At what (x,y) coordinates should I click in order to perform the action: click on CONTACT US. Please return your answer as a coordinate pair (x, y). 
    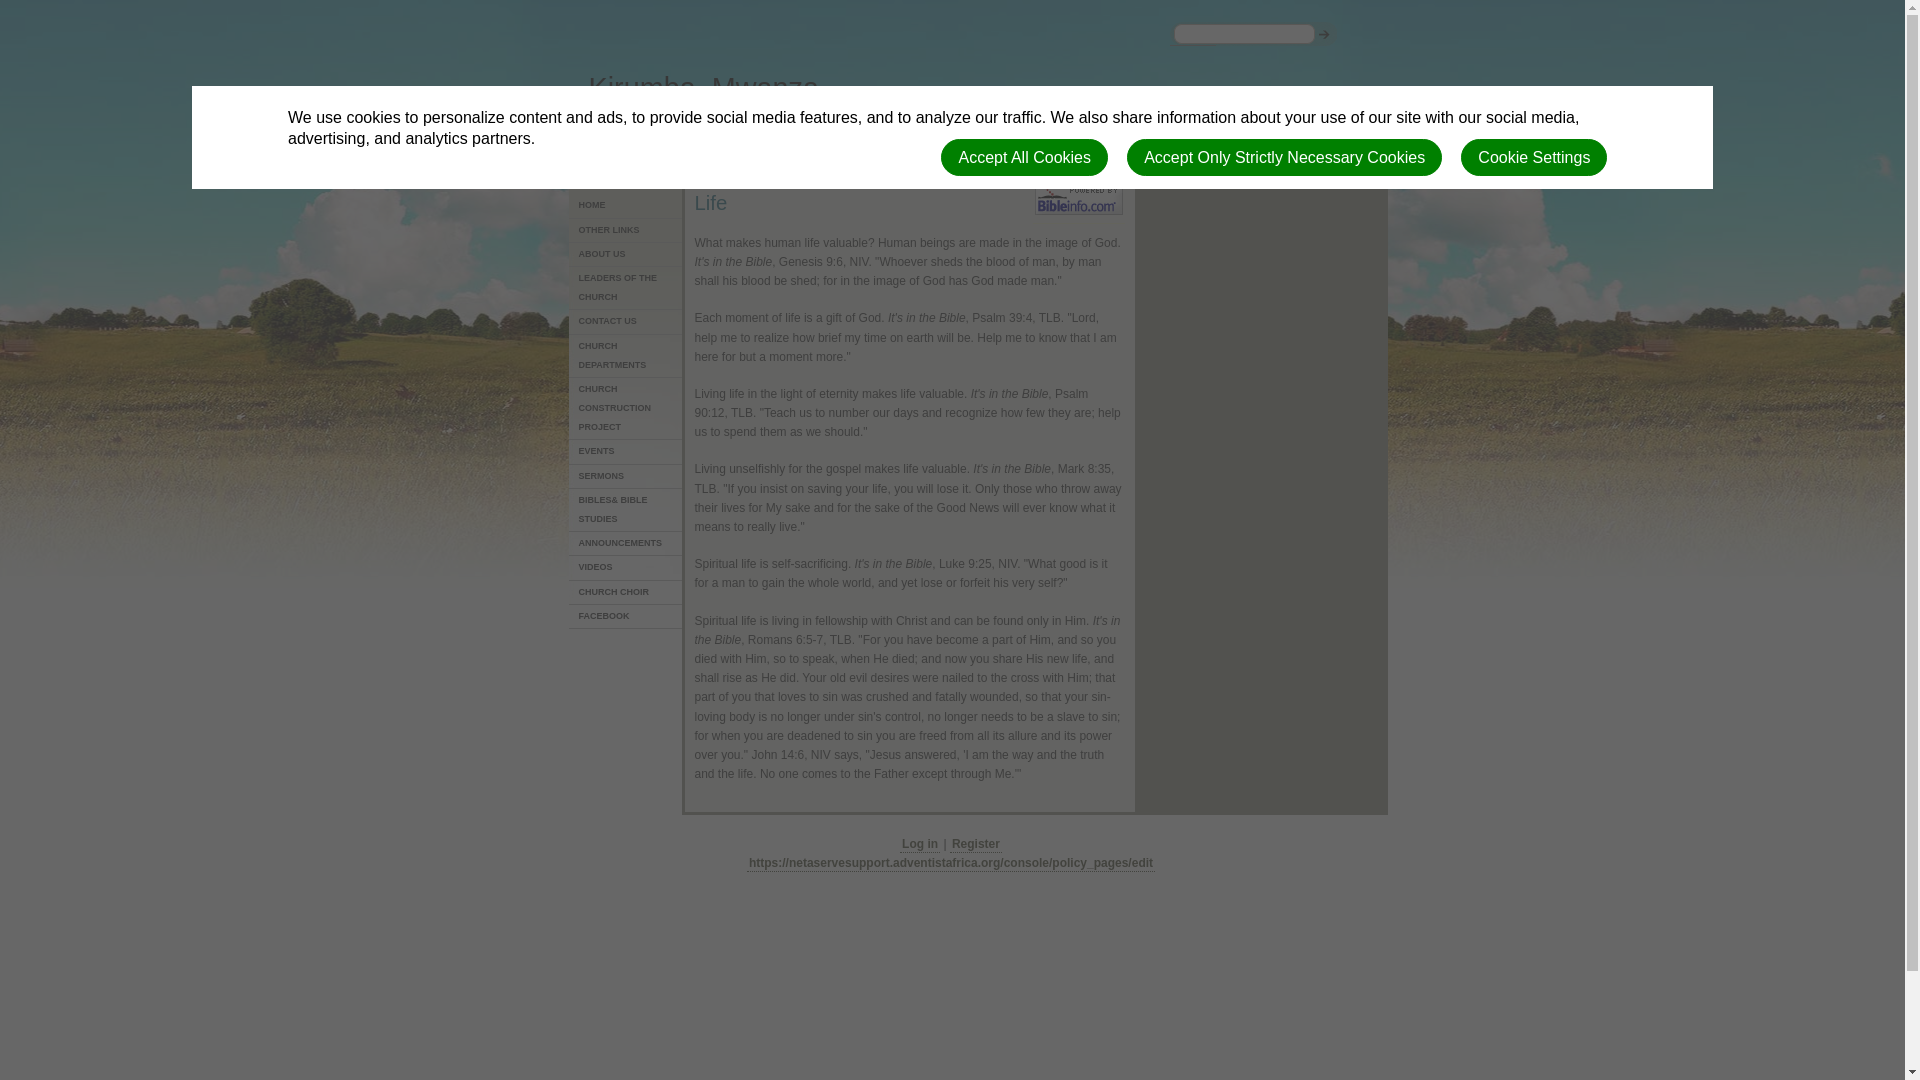
    Looking at the image, I should click on (626, 321).